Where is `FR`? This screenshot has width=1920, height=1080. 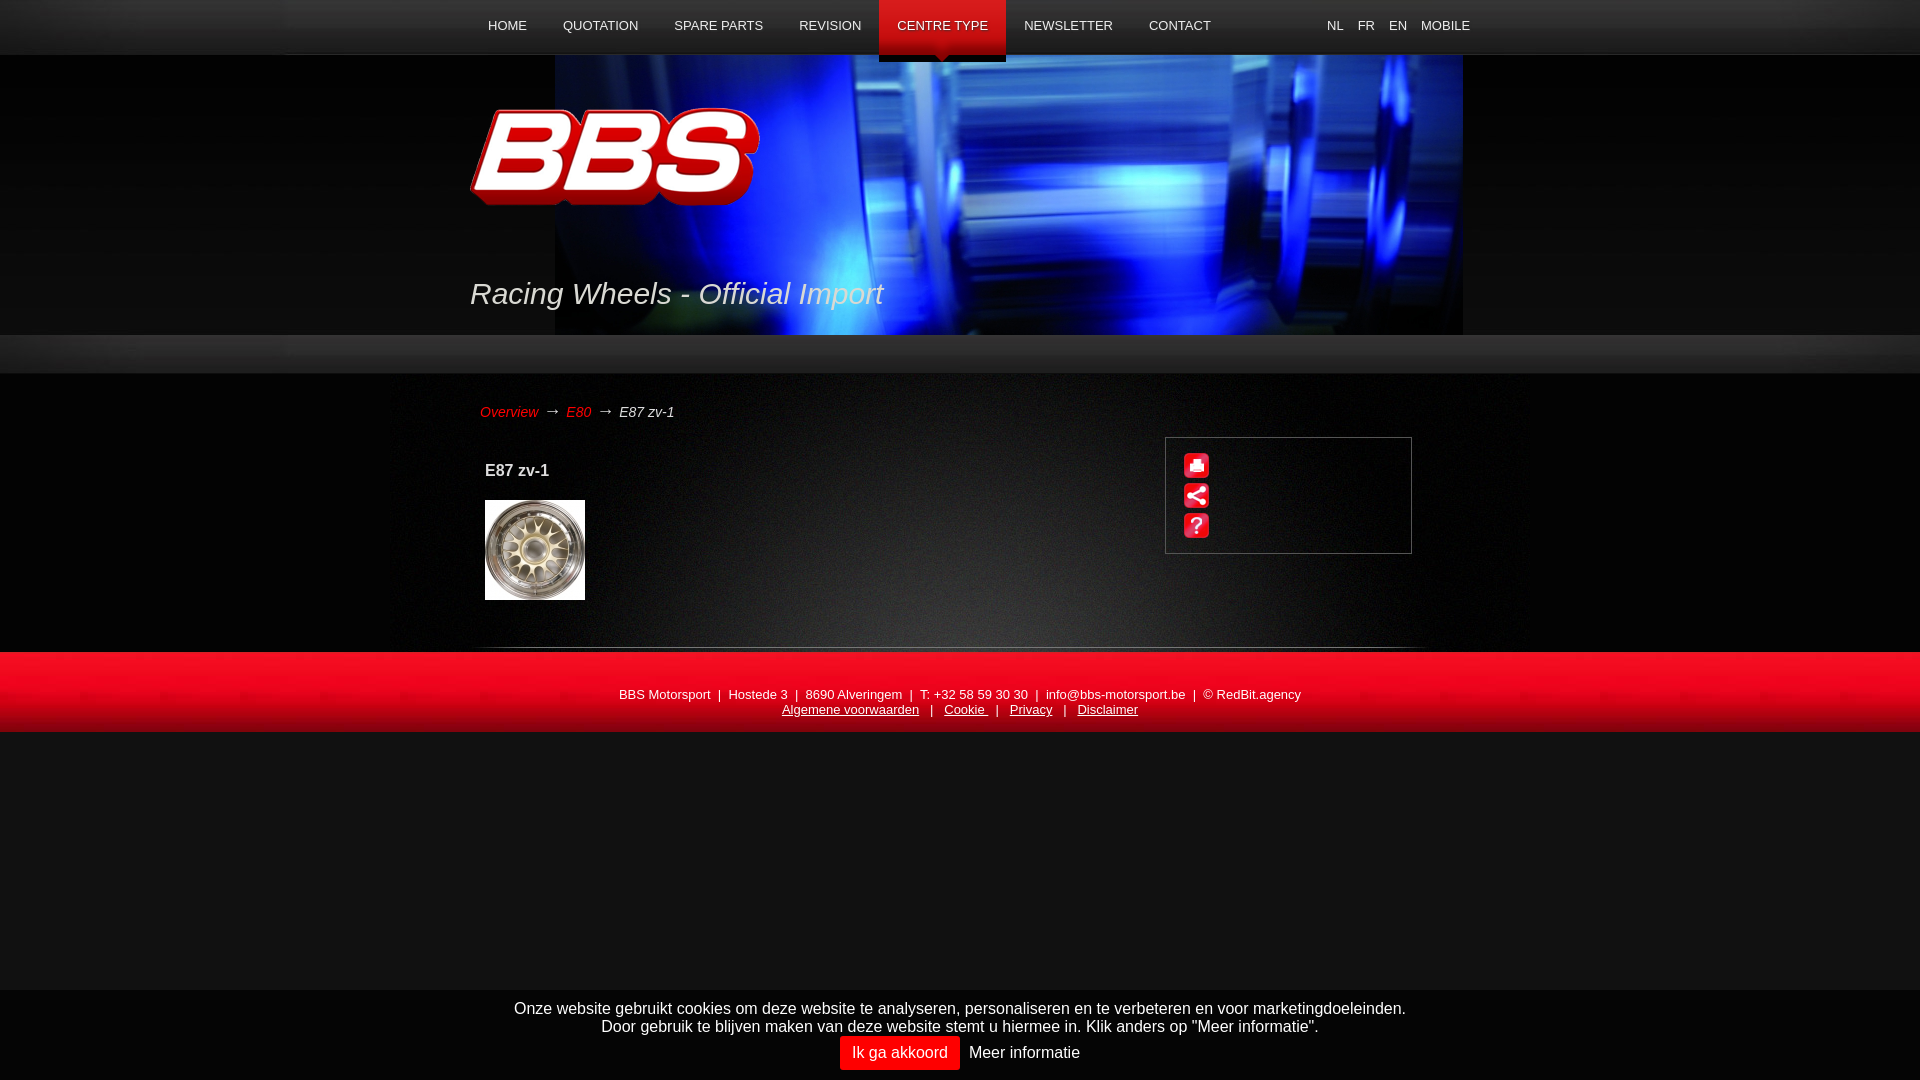 FR is located at coordinates (1366, 26).